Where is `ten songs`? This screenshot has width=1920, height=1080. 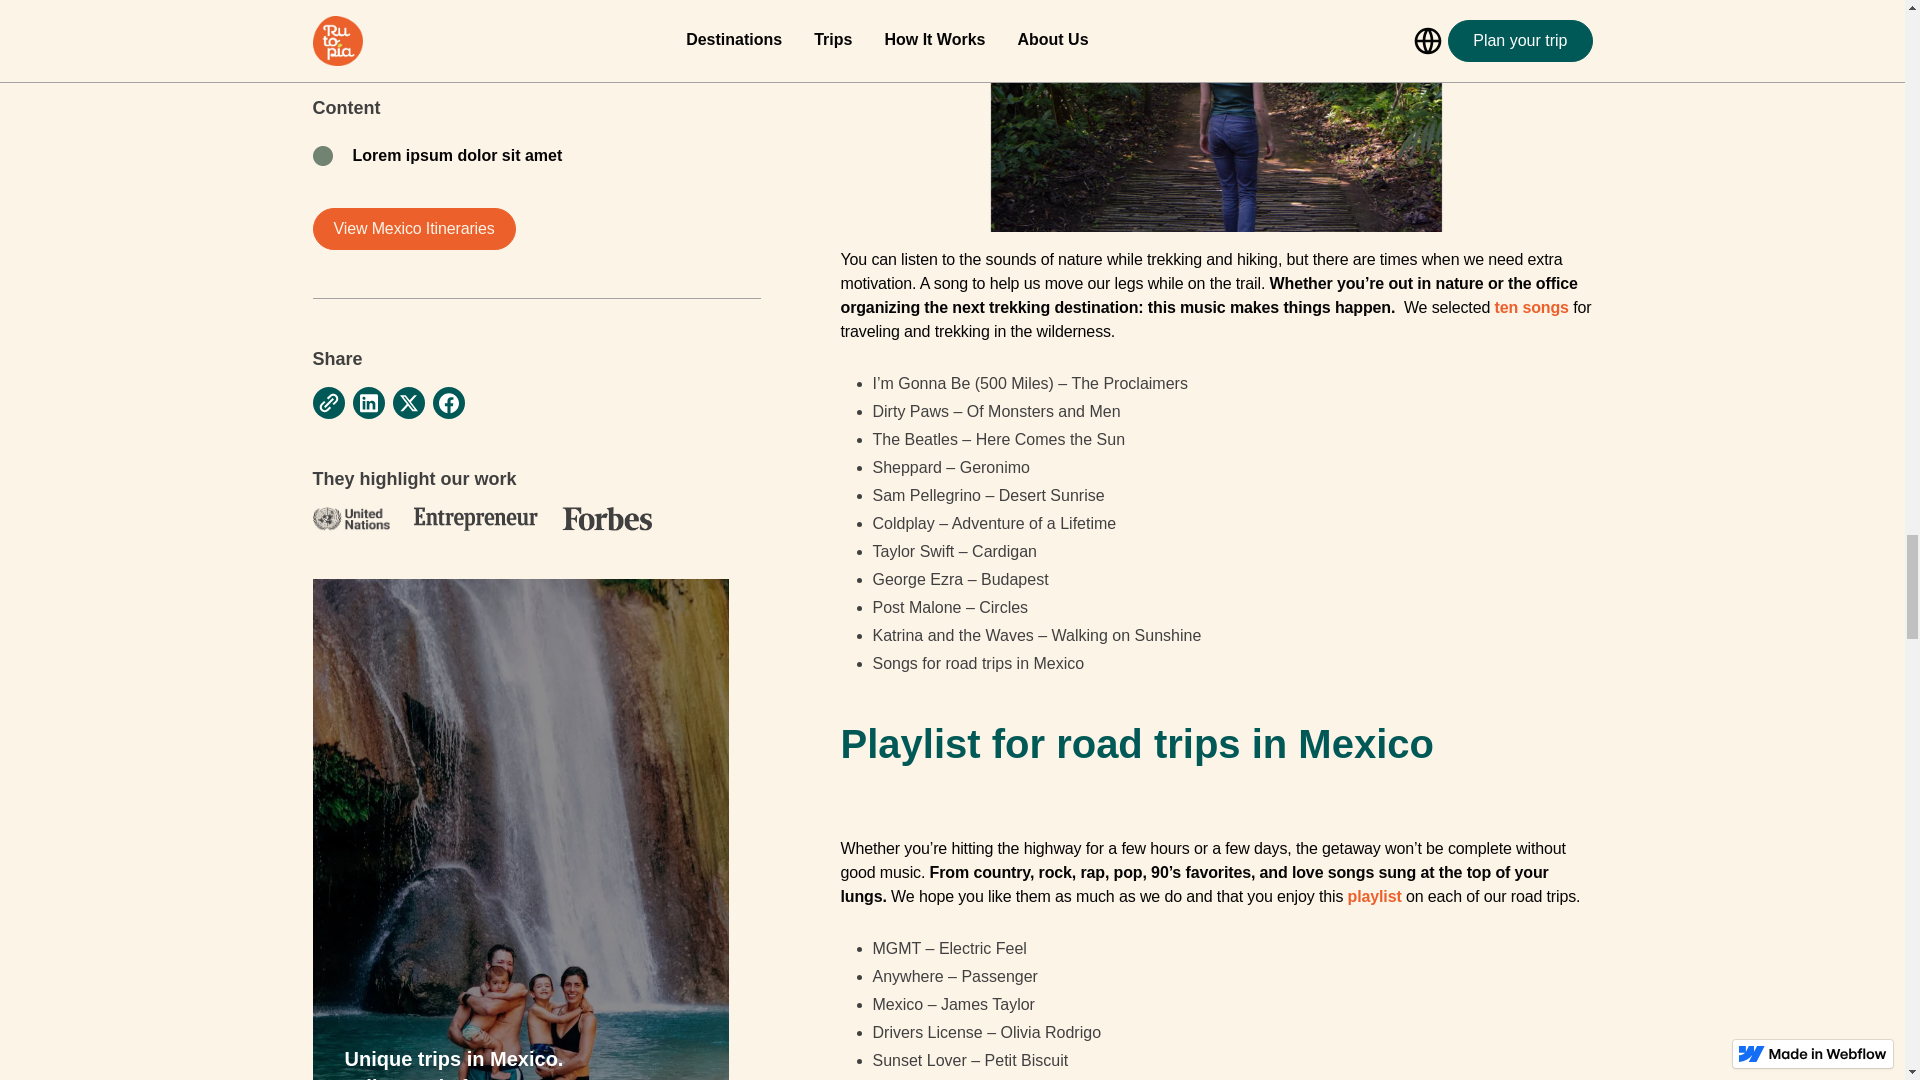
ten songs is located at coordinates (1532, 308).